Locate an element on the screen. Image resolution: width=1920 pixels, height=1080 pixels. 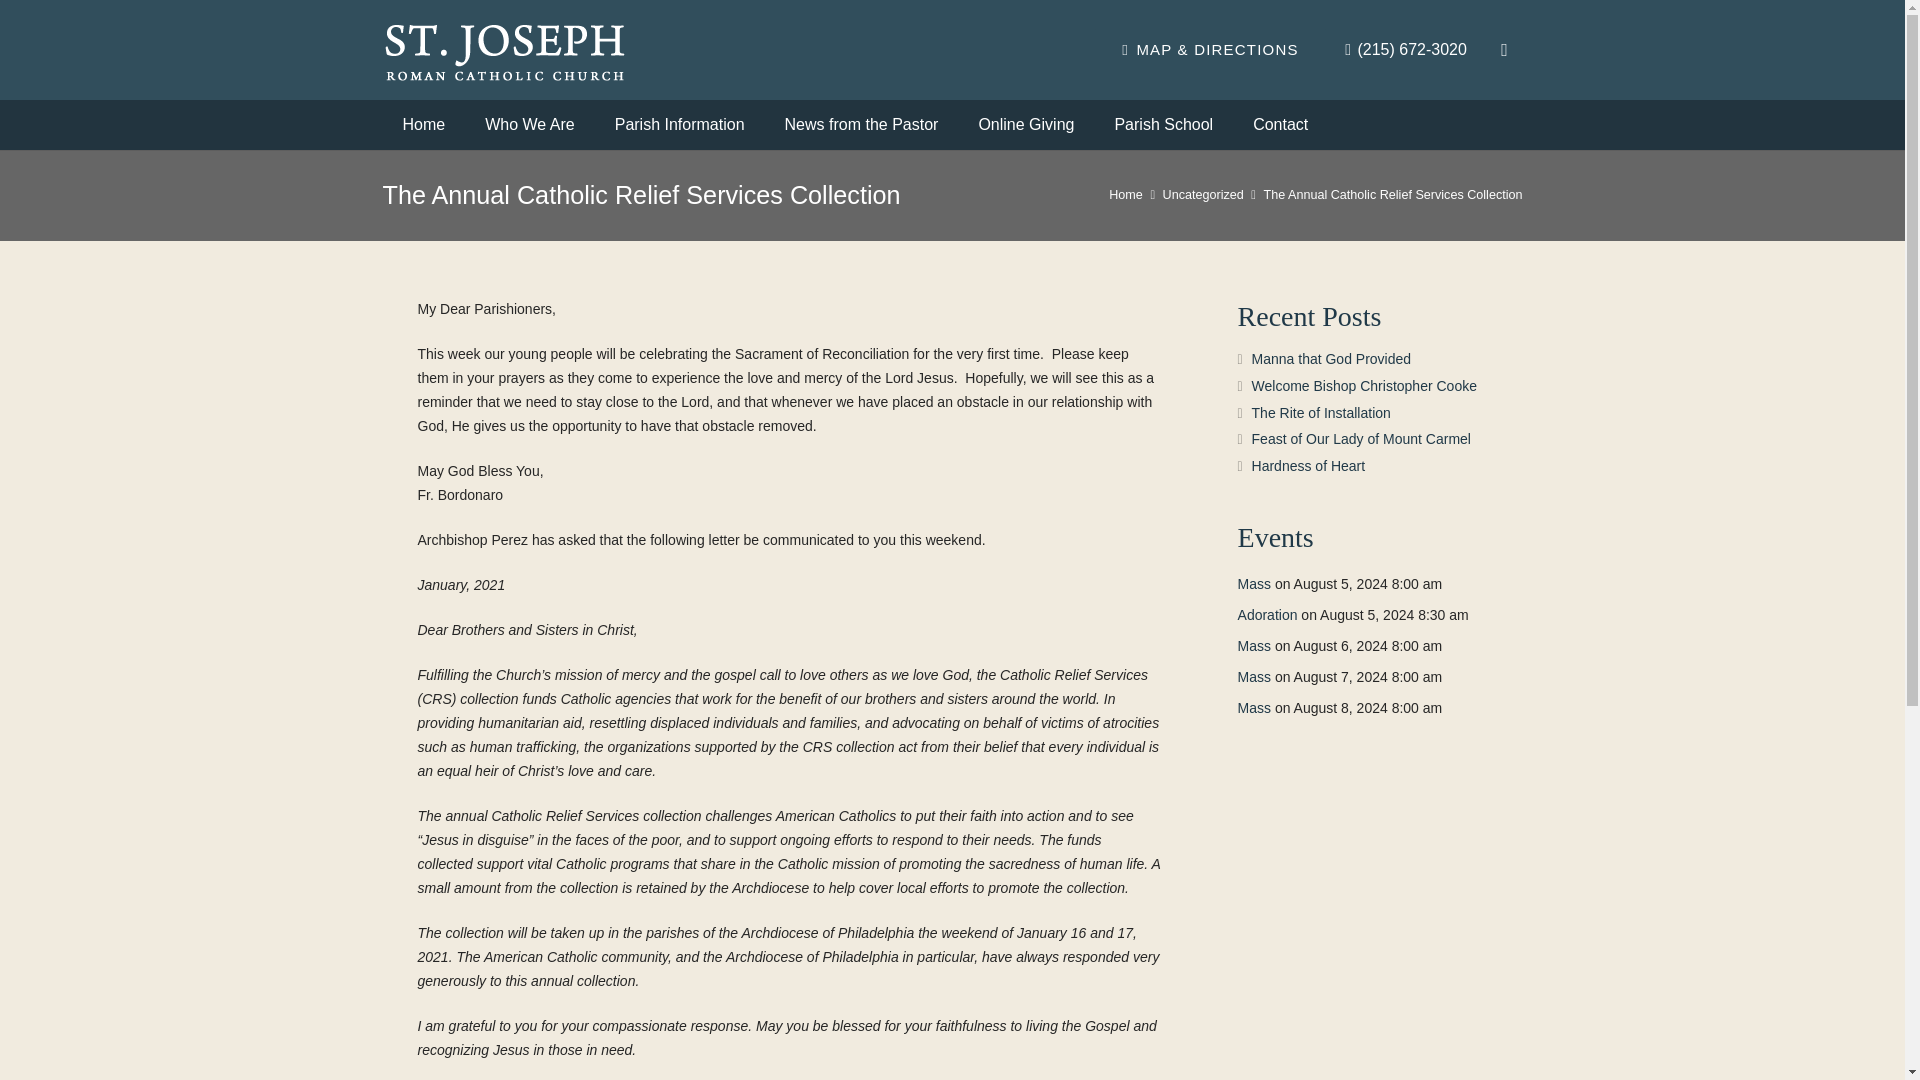
Adoration is located at coordinates (1268, 614).